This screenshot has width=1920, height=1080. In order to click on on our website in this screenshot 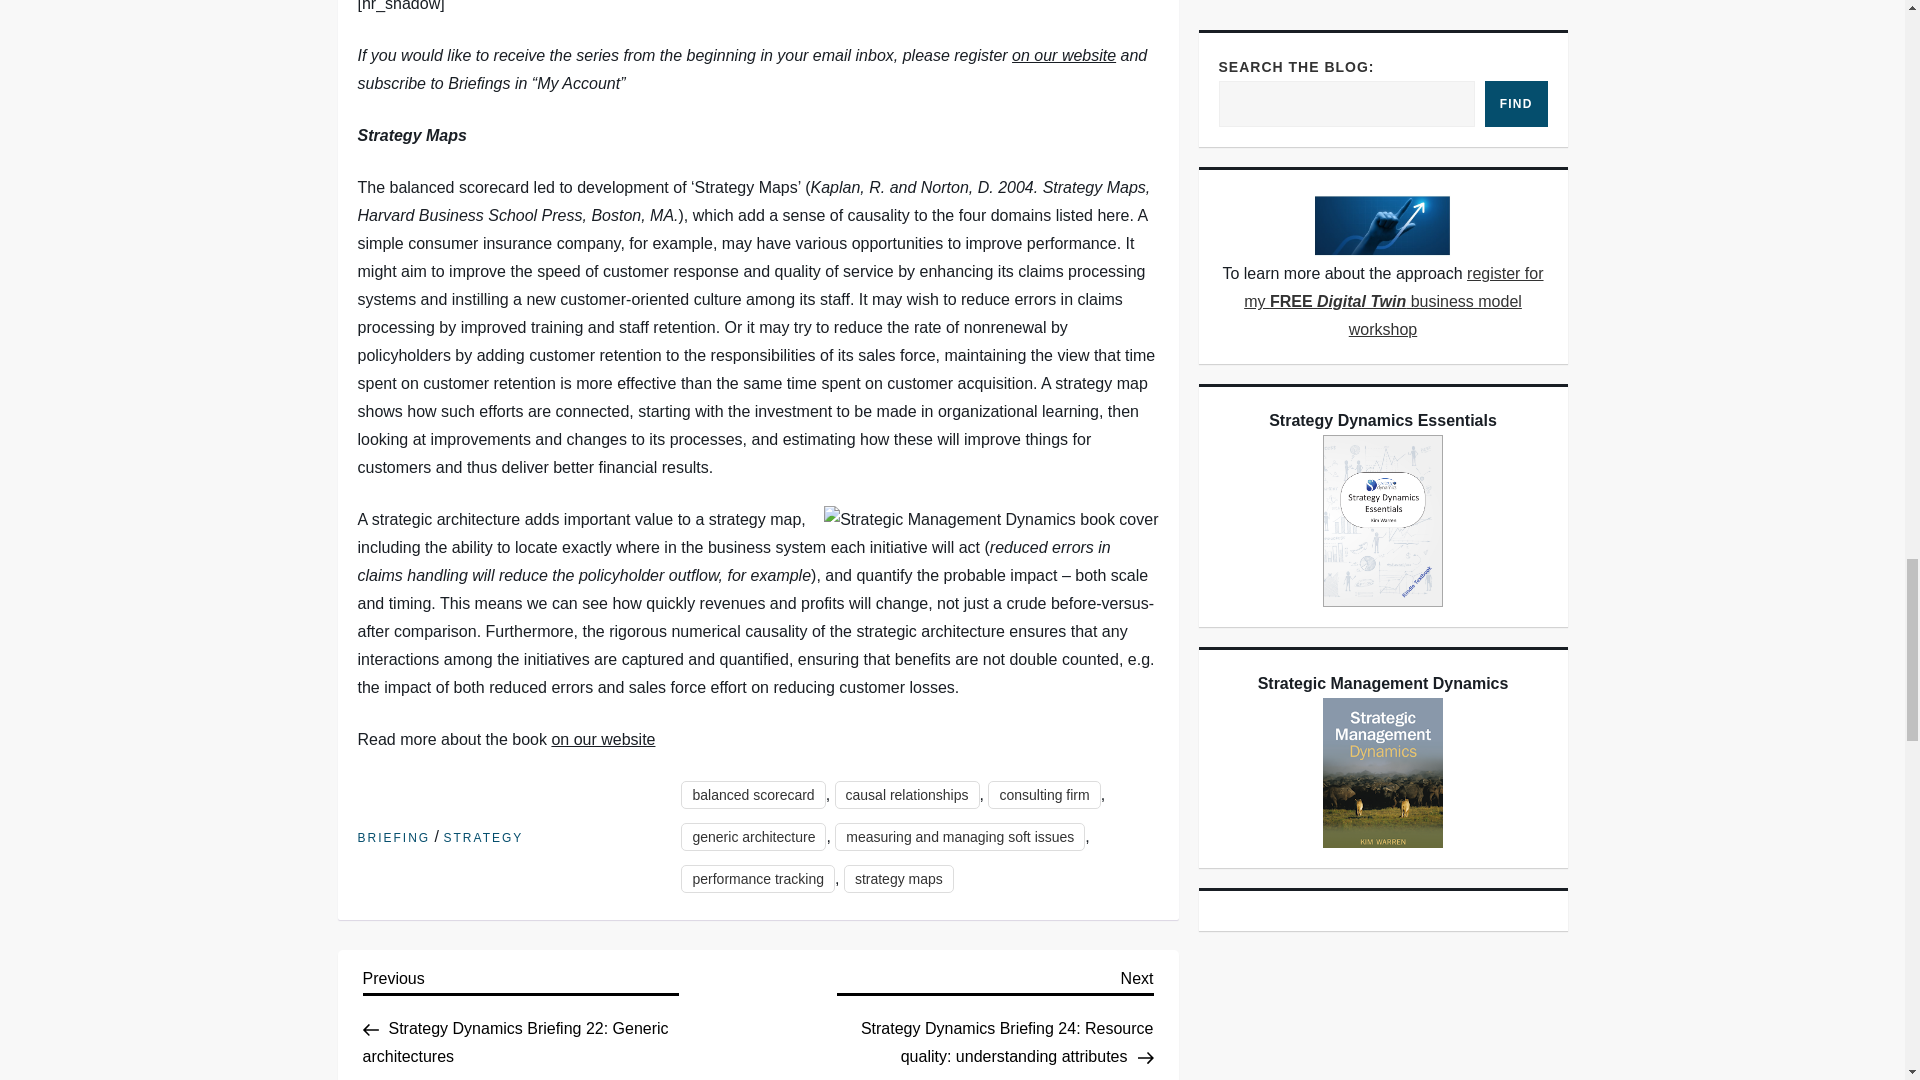, I will do `click(602, 740)`.